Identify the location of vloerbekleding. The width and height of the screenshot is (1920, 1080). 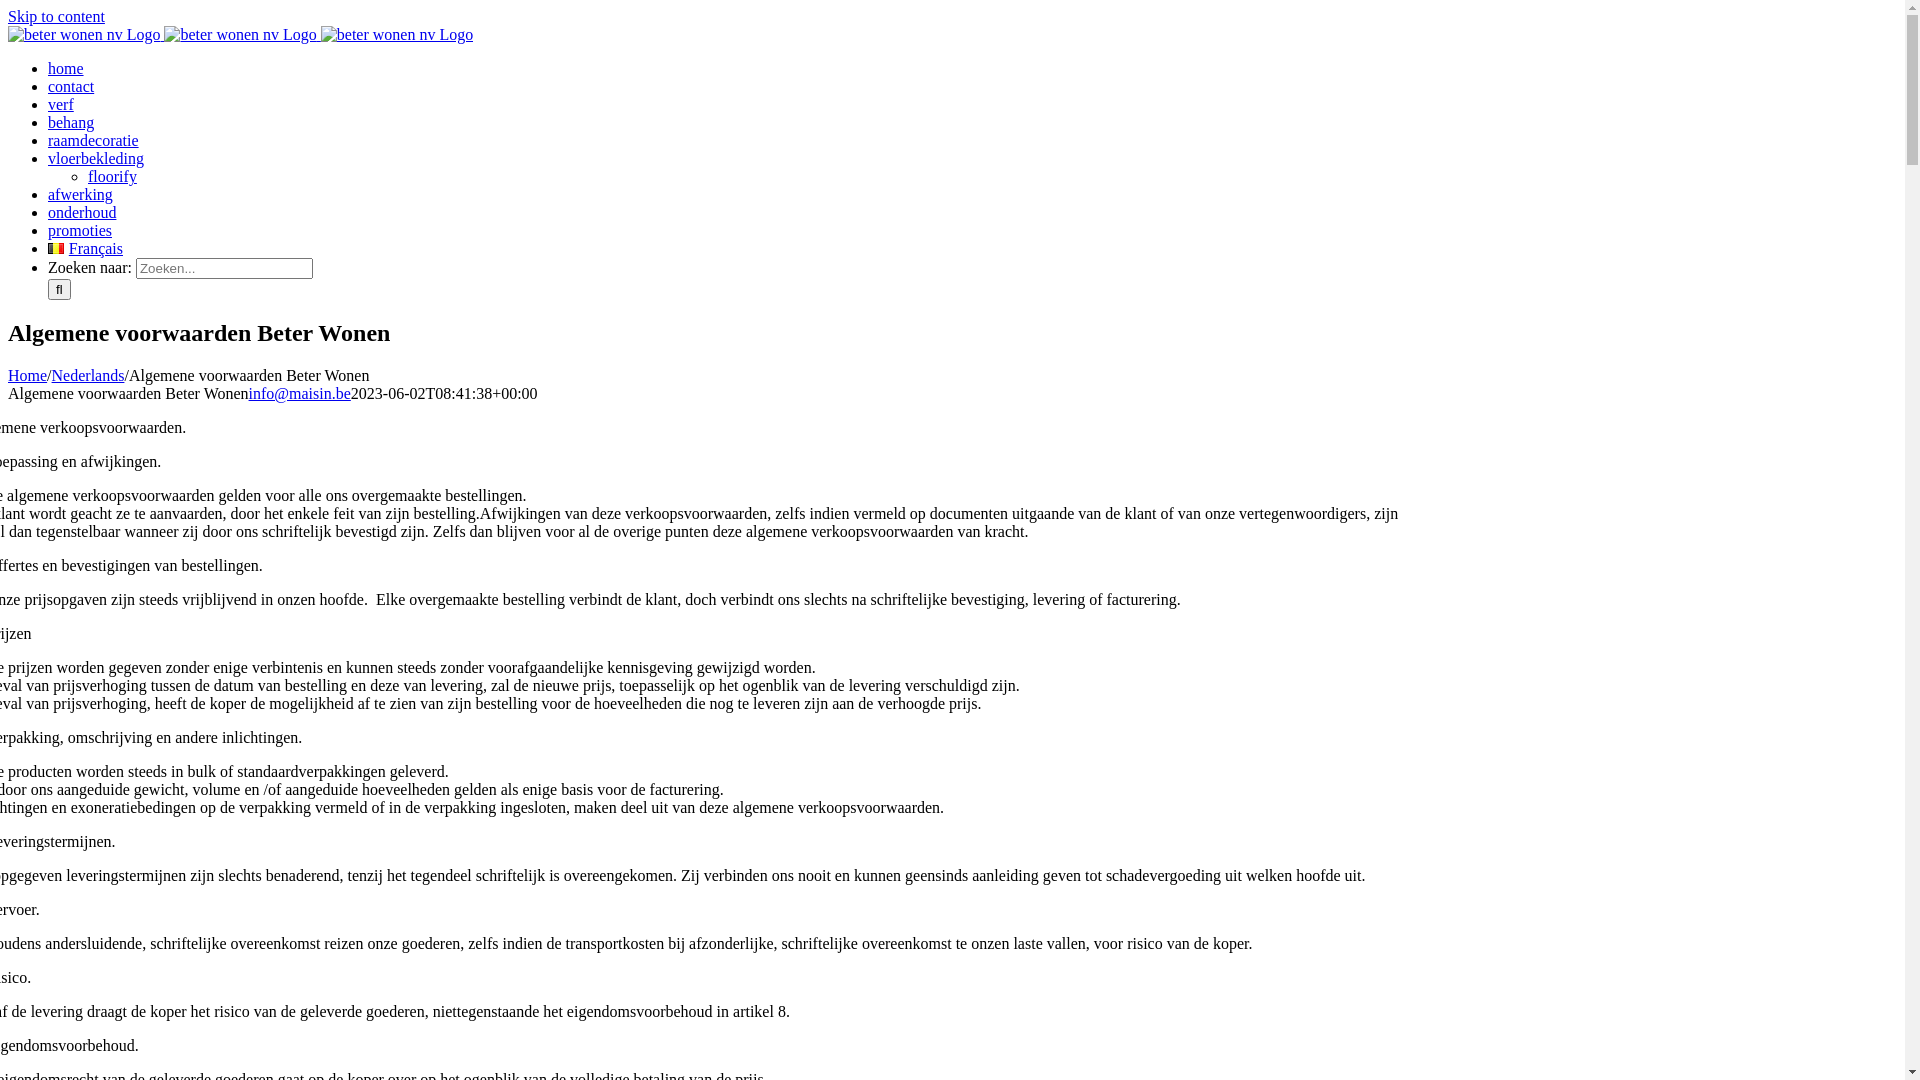
(96, 158).